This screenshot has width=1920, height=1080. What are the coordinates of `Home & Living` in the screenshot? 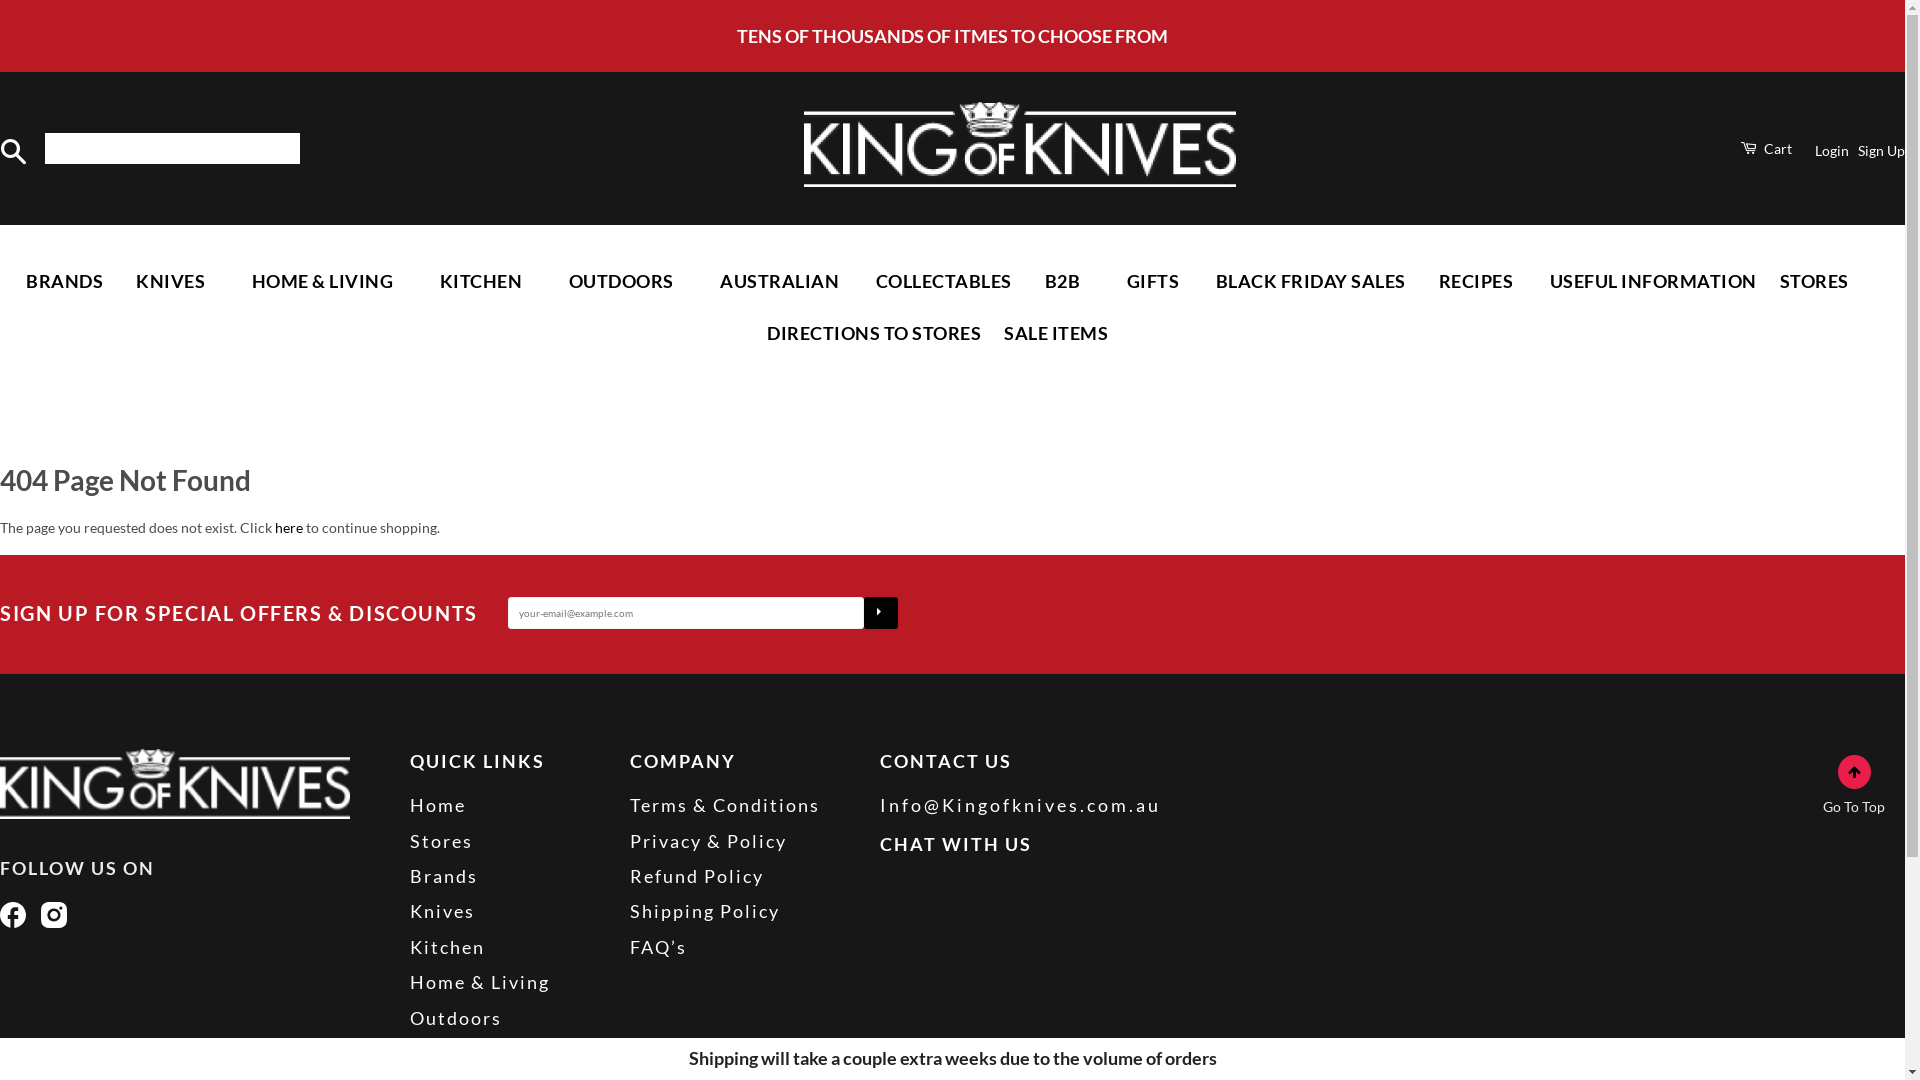 It's located at (480, 982).